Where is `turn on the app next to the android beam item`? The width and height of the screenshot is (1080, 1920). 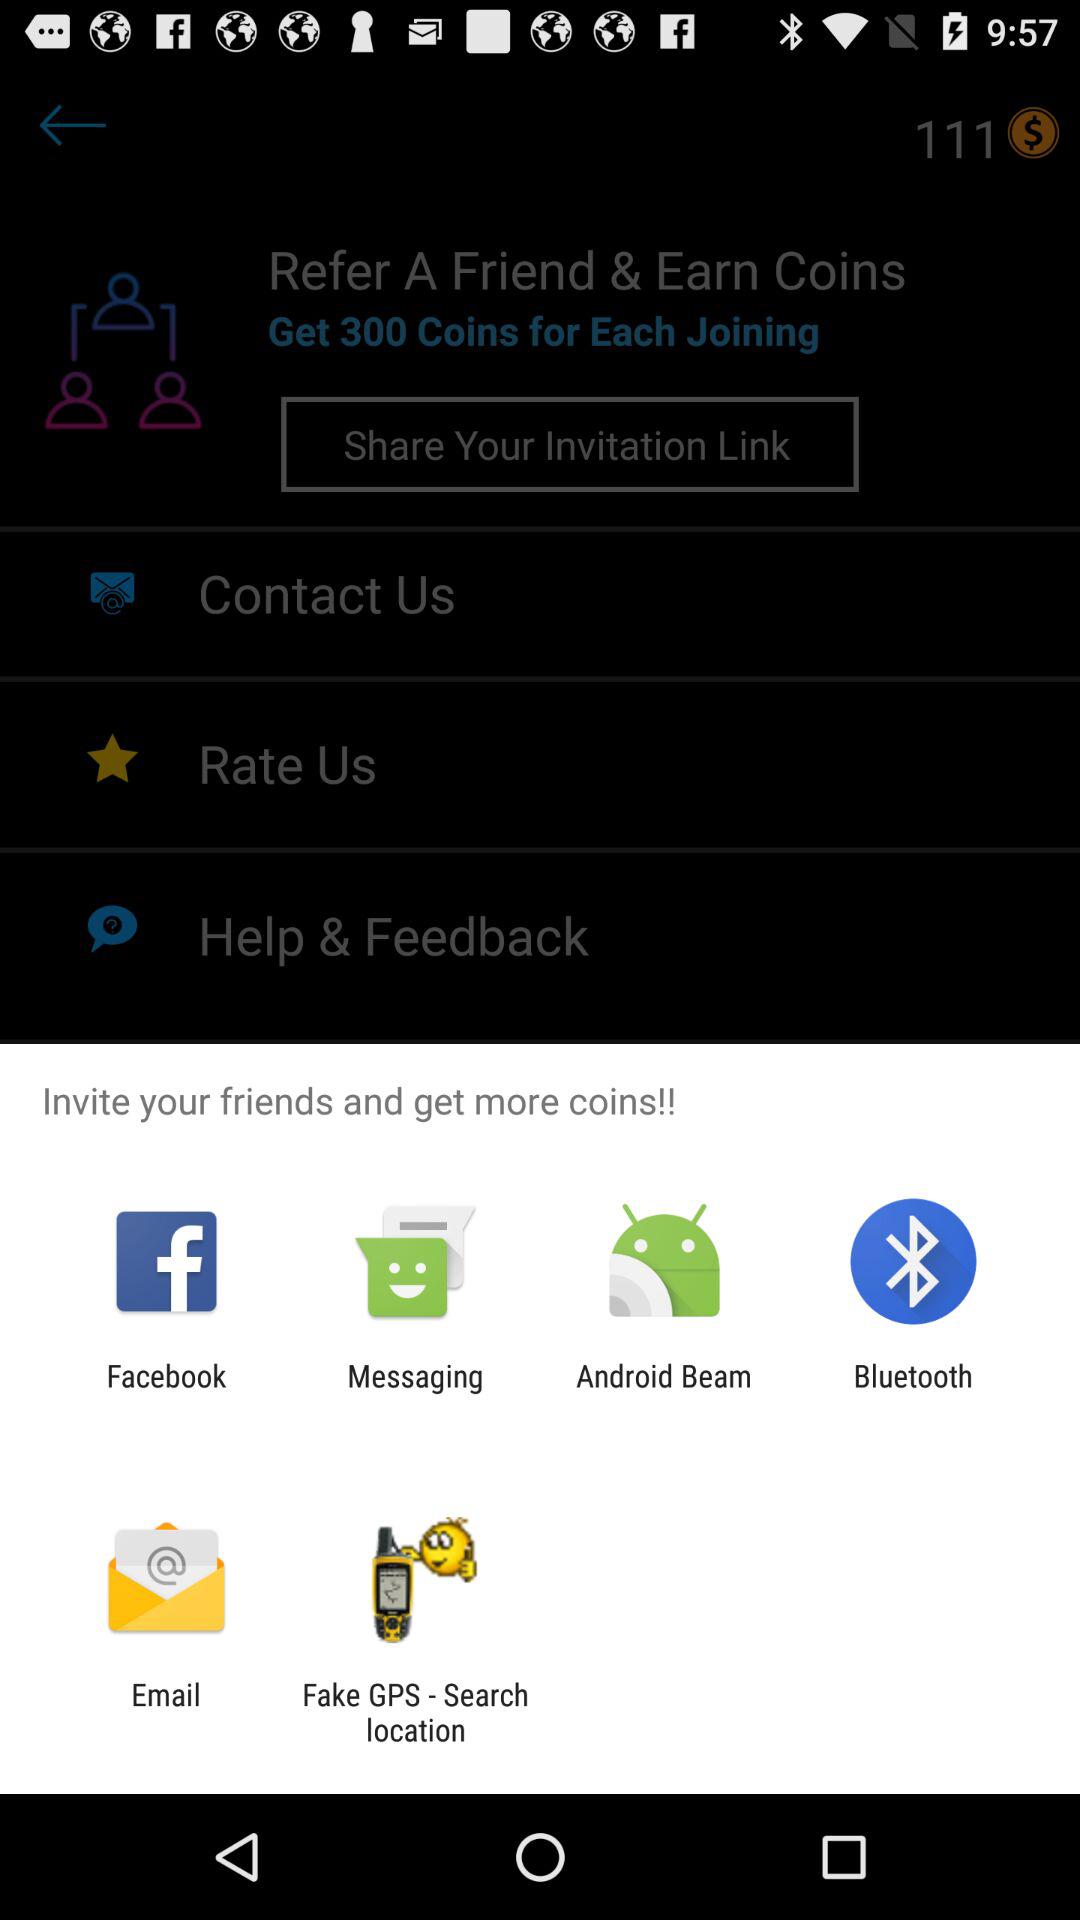
turn on the app next to the android beam item is located at coordinates (415, 1393).